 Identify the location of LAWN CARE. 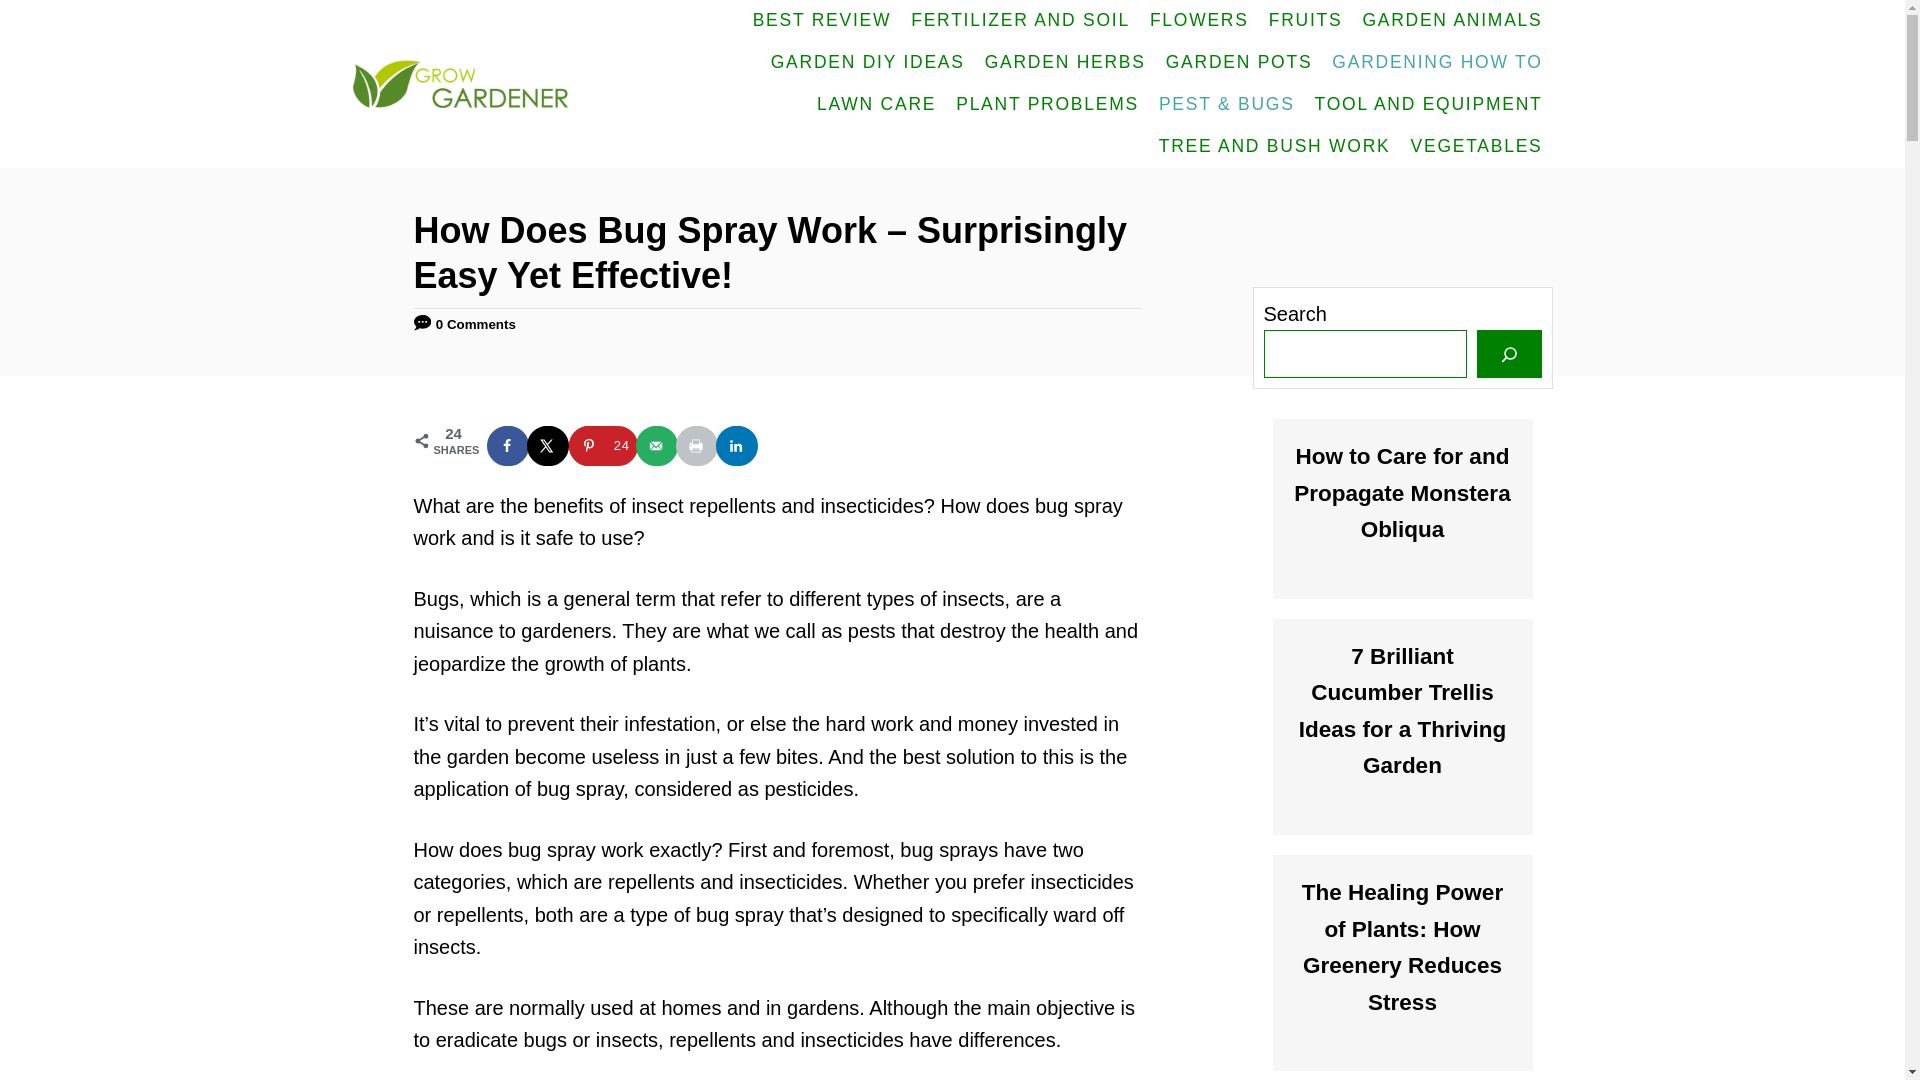
(876, 105).